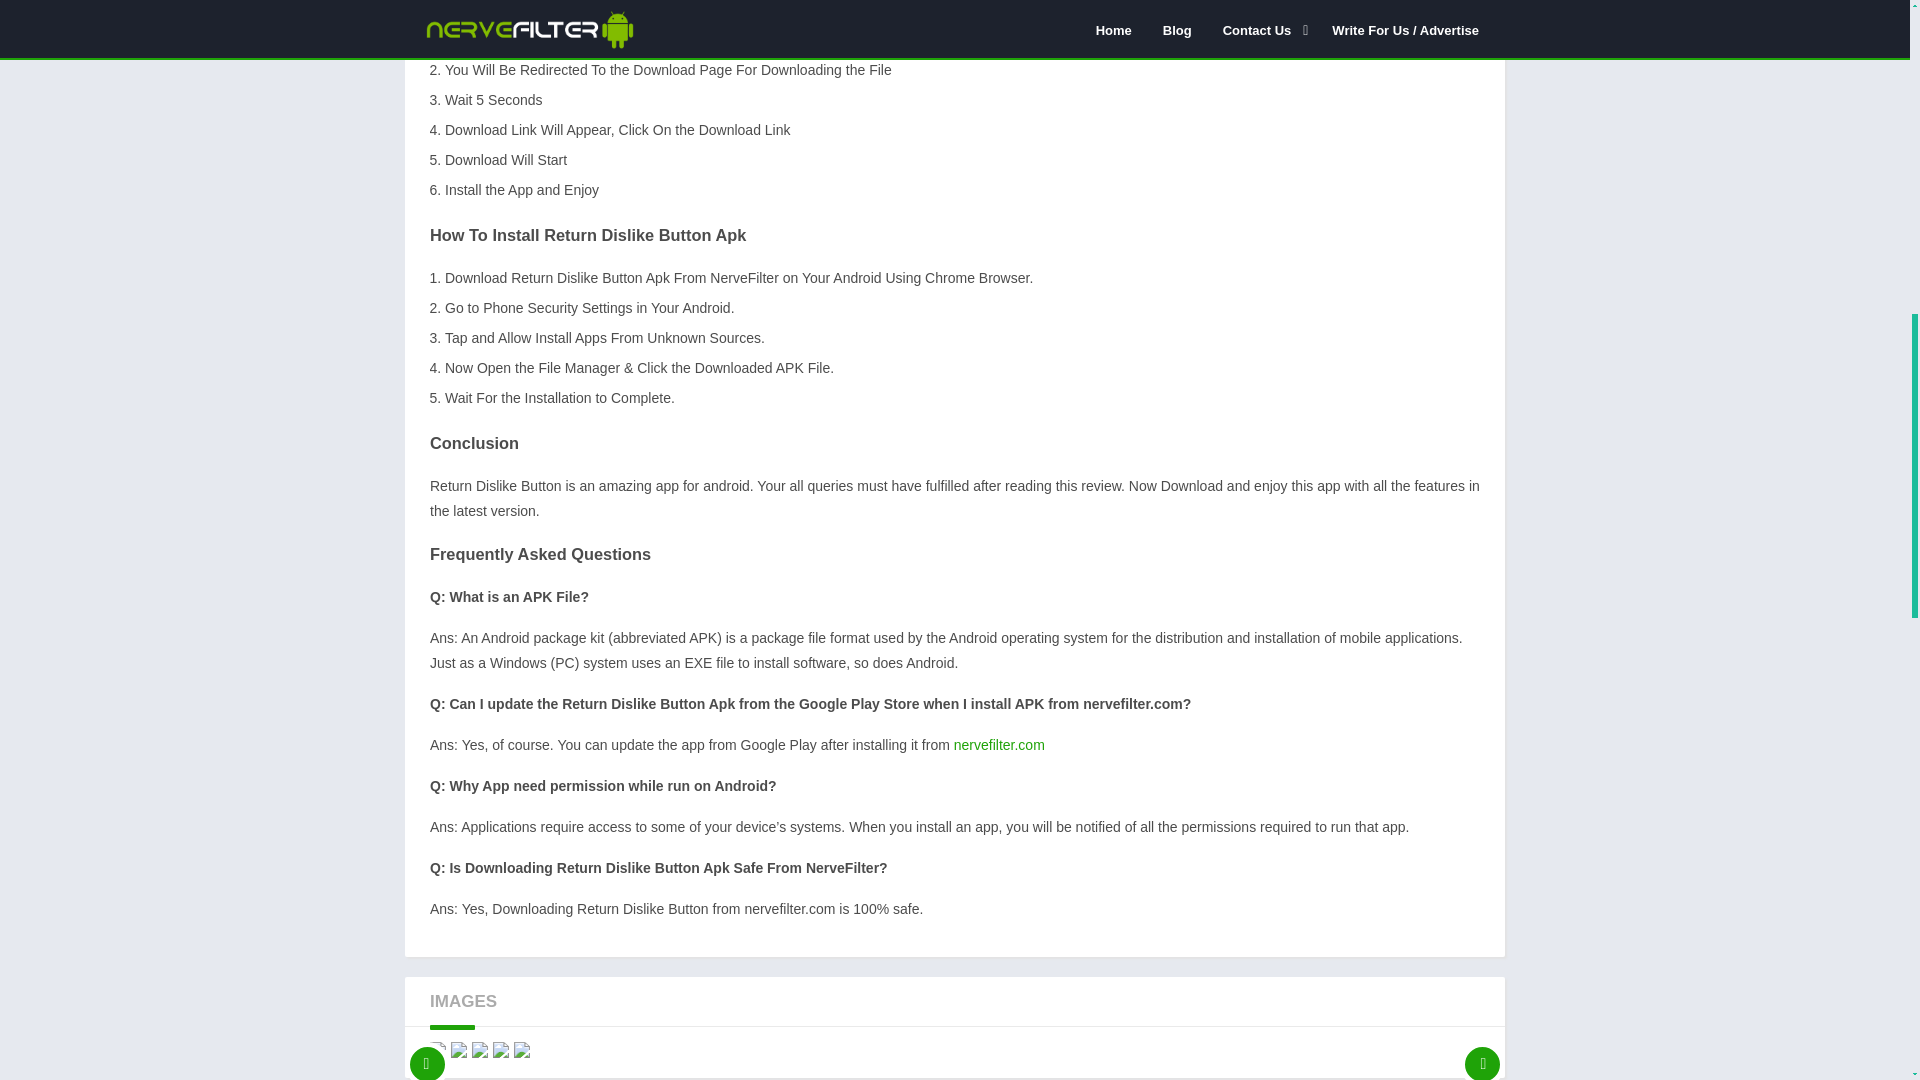 Image resolution: width=1920 pixels, height=1080 pixels. What do you see at coordinates (427, 1050) in the screenshot?
I see `Previous` at bounding box center [427, 1050].